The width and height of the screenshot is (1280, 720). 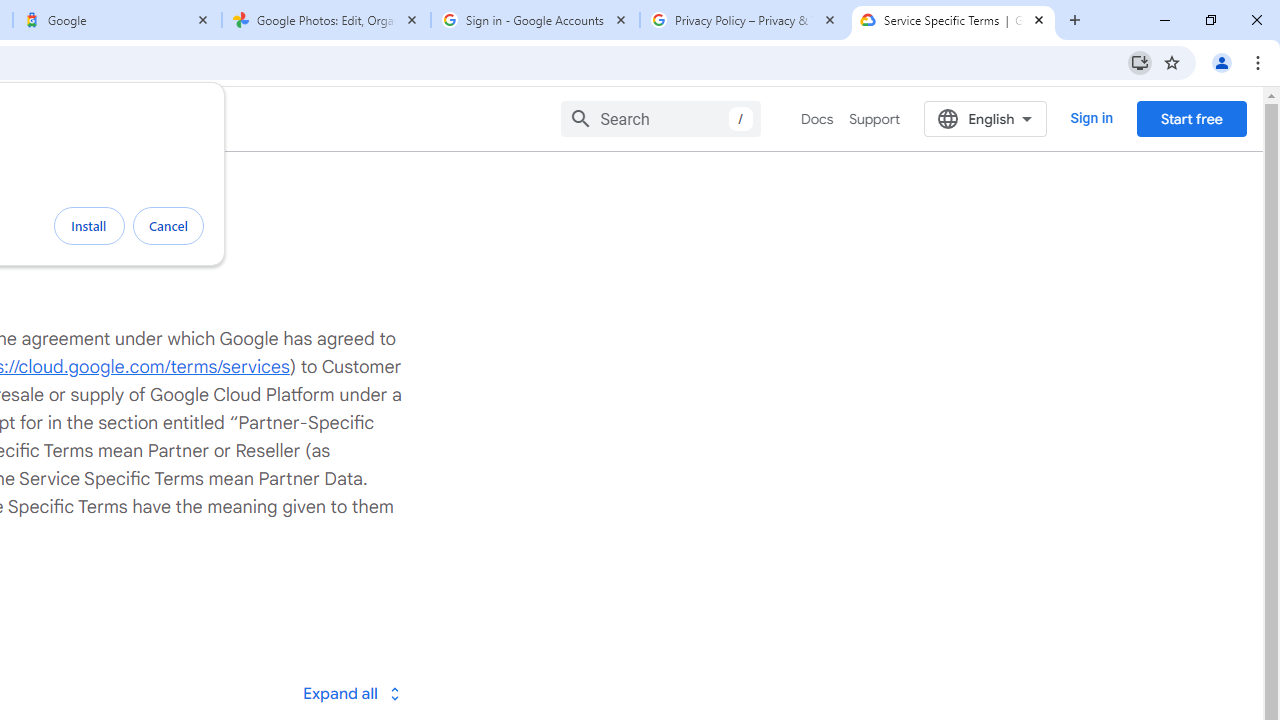 What do you see at coordinates (986, 118) in the screenshot?
I see `English` at bounding box center [986, 118].